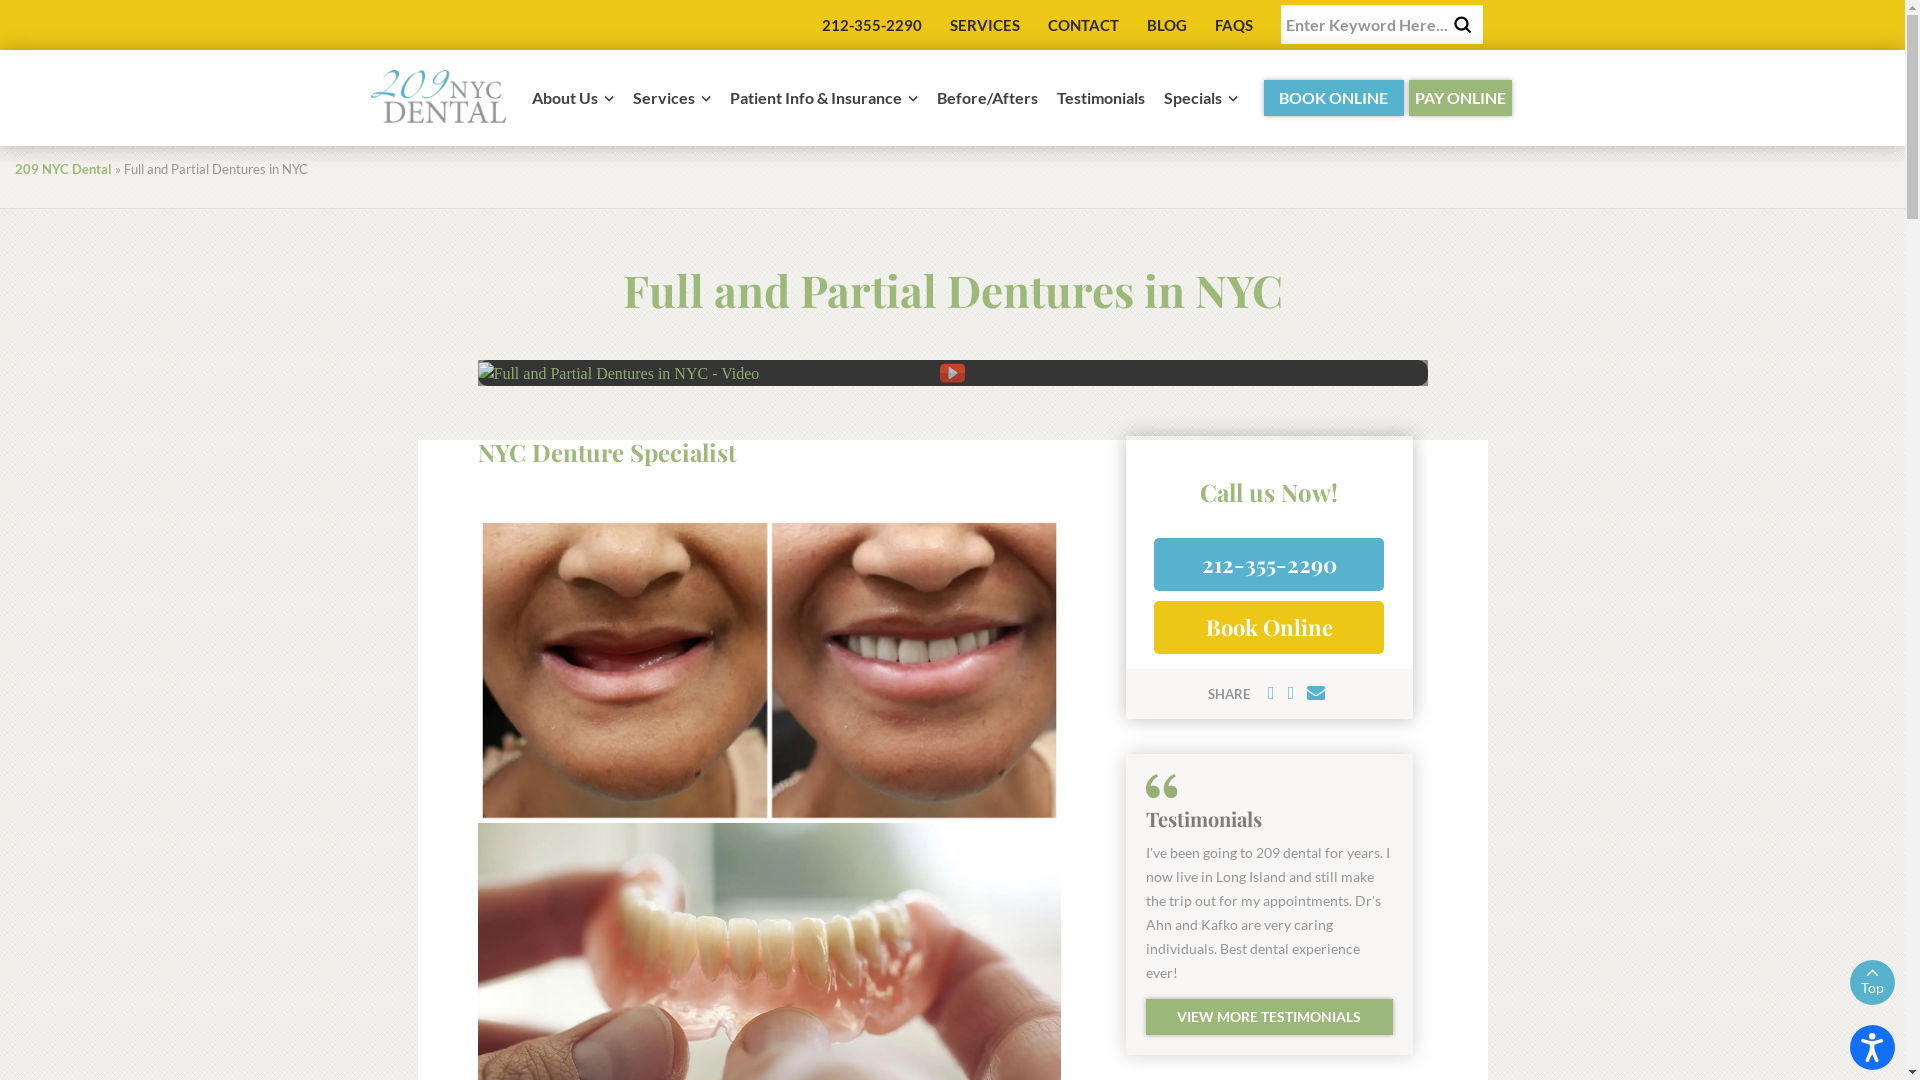 The width and height of the screenshot is (1920, 1080). I want to click on BLOG, so click(1166, 25).